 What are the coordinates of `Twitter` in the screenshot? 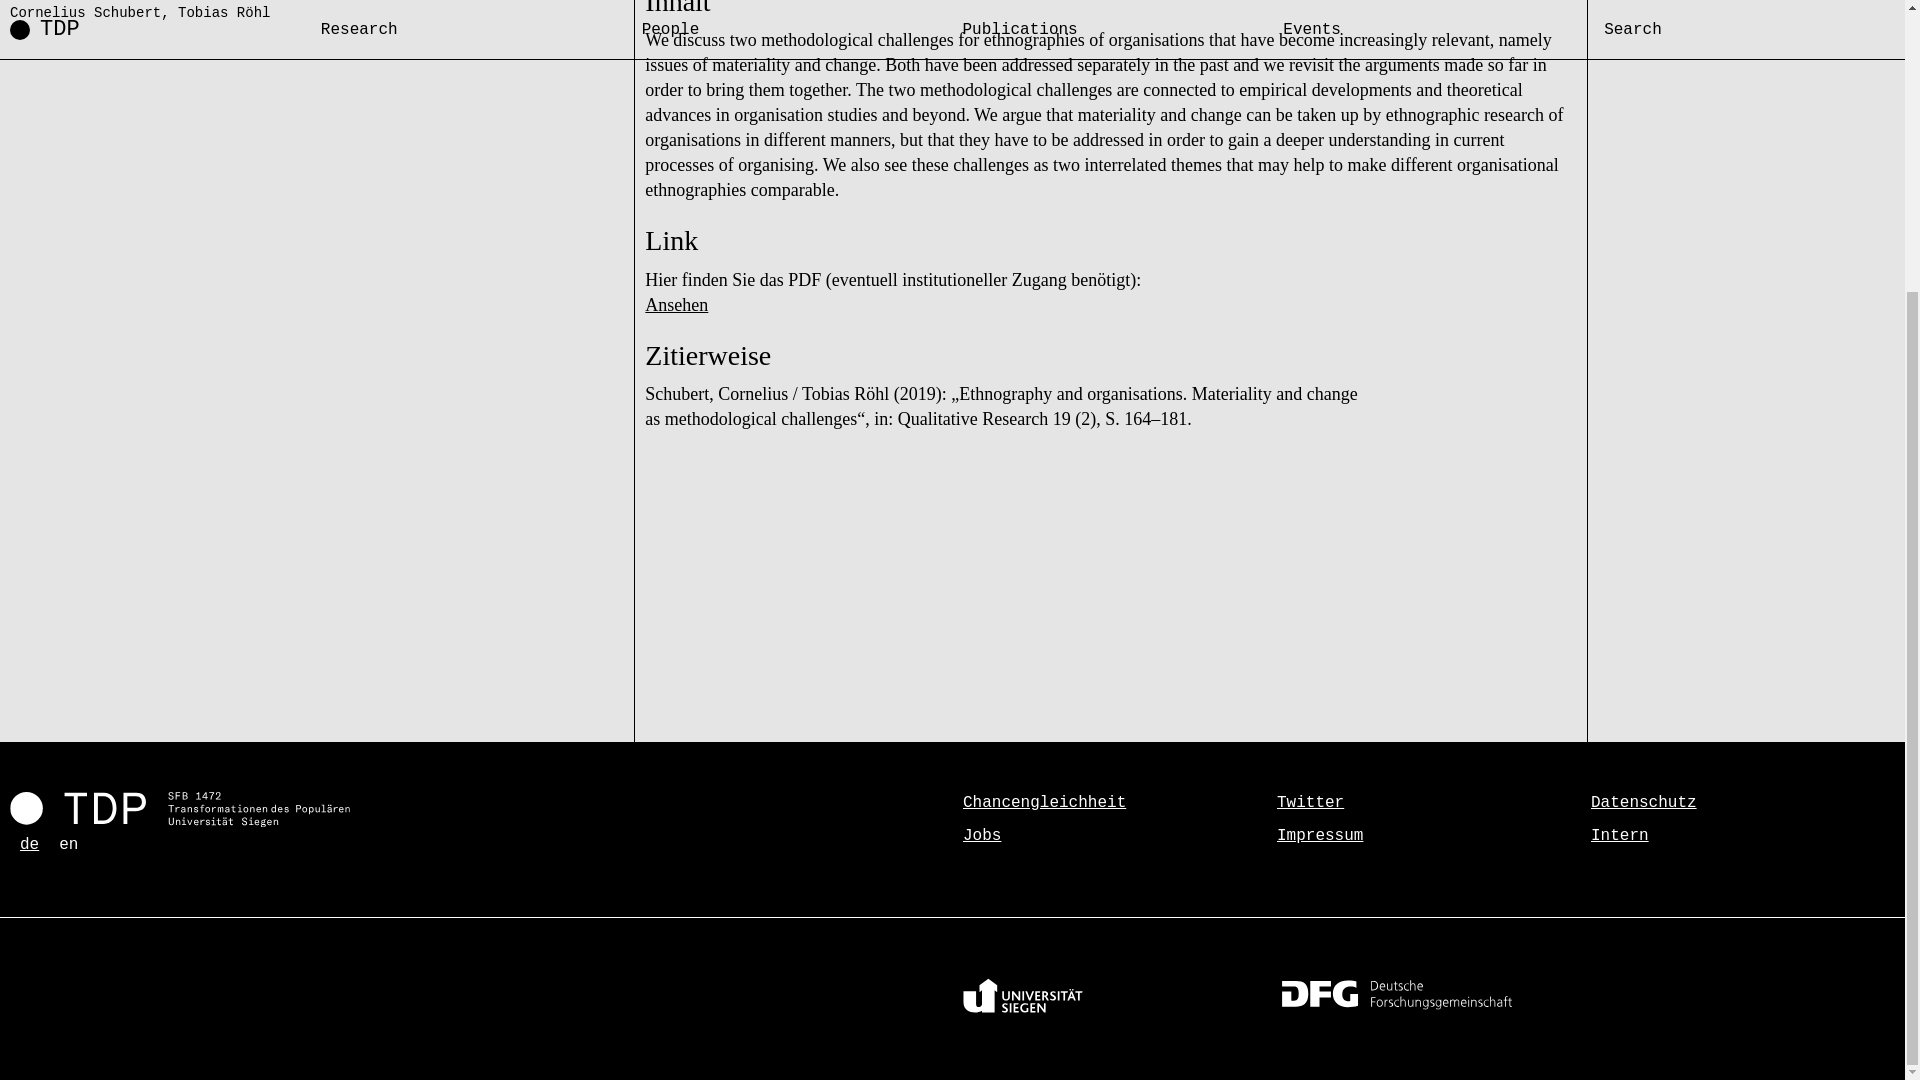 It's located at (1310, 802).